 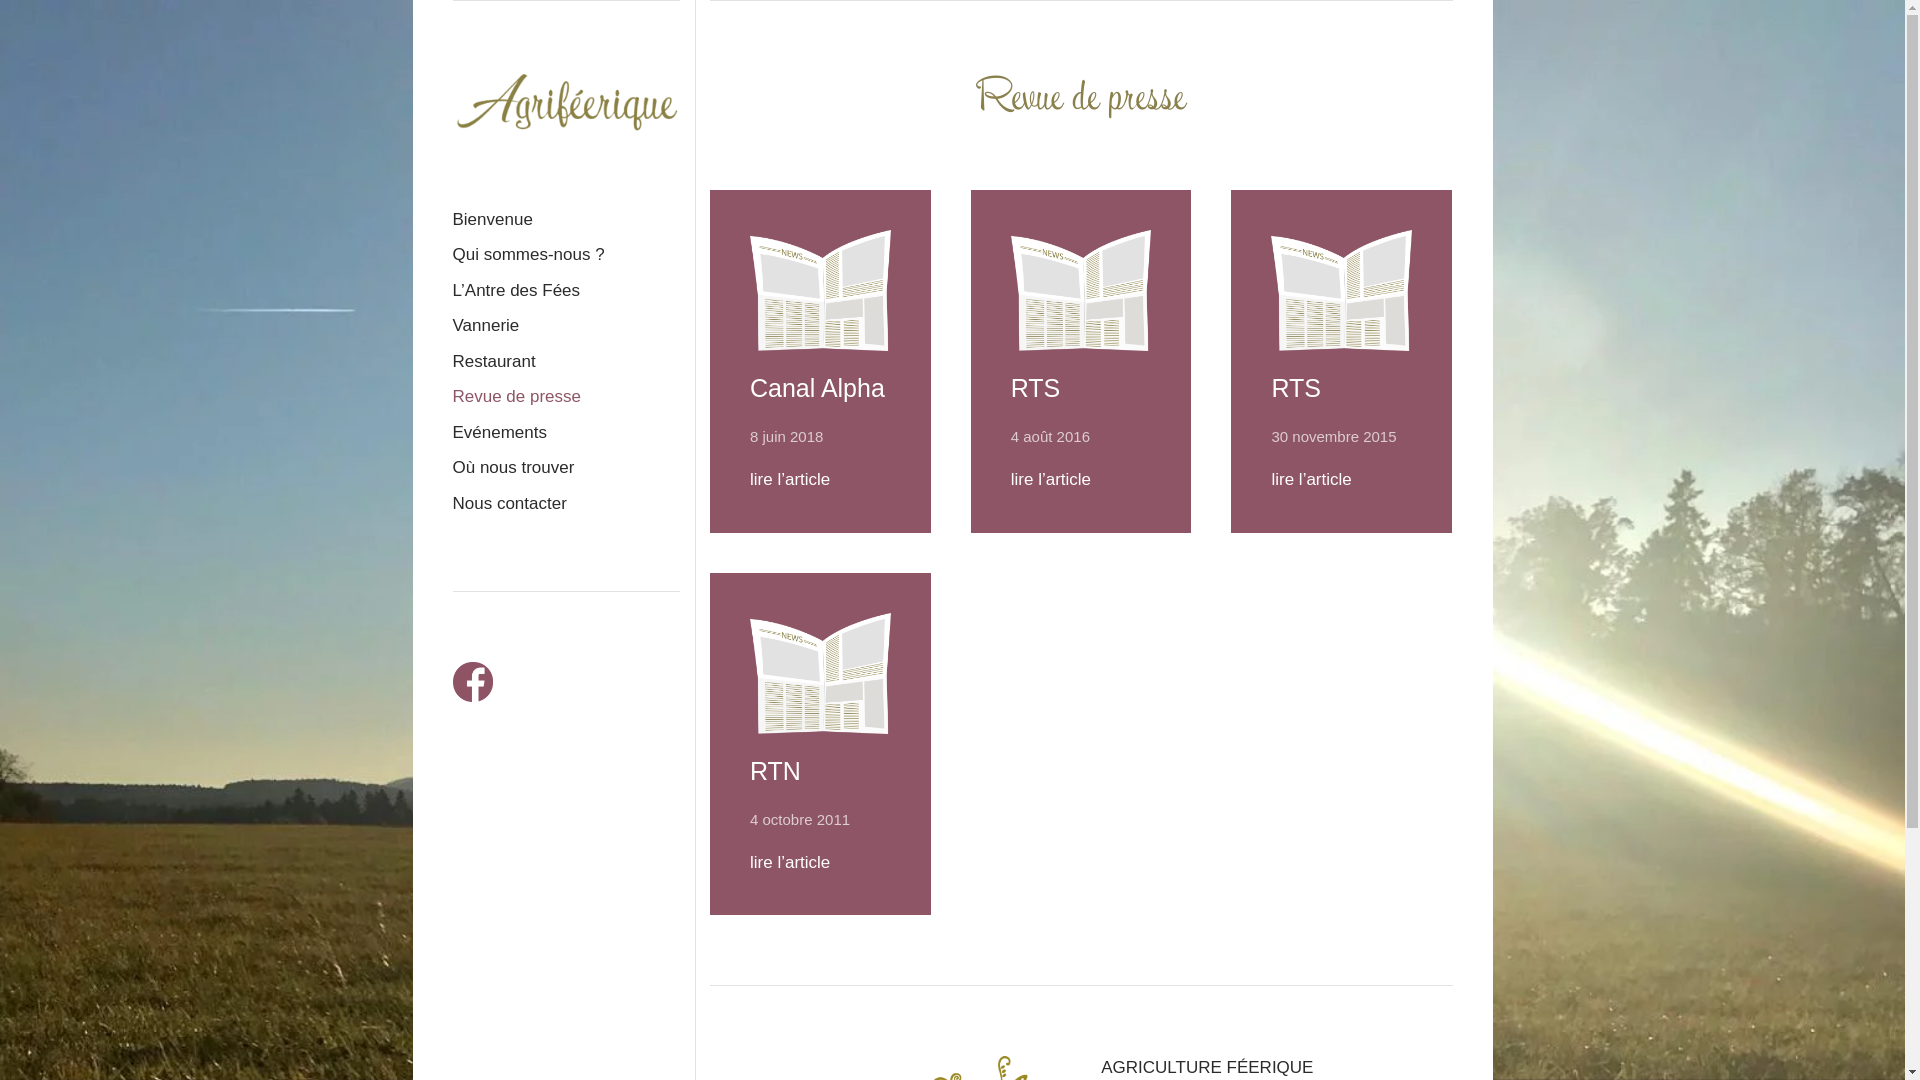 I want to click on Vannerie, so click(x=566, y=326).